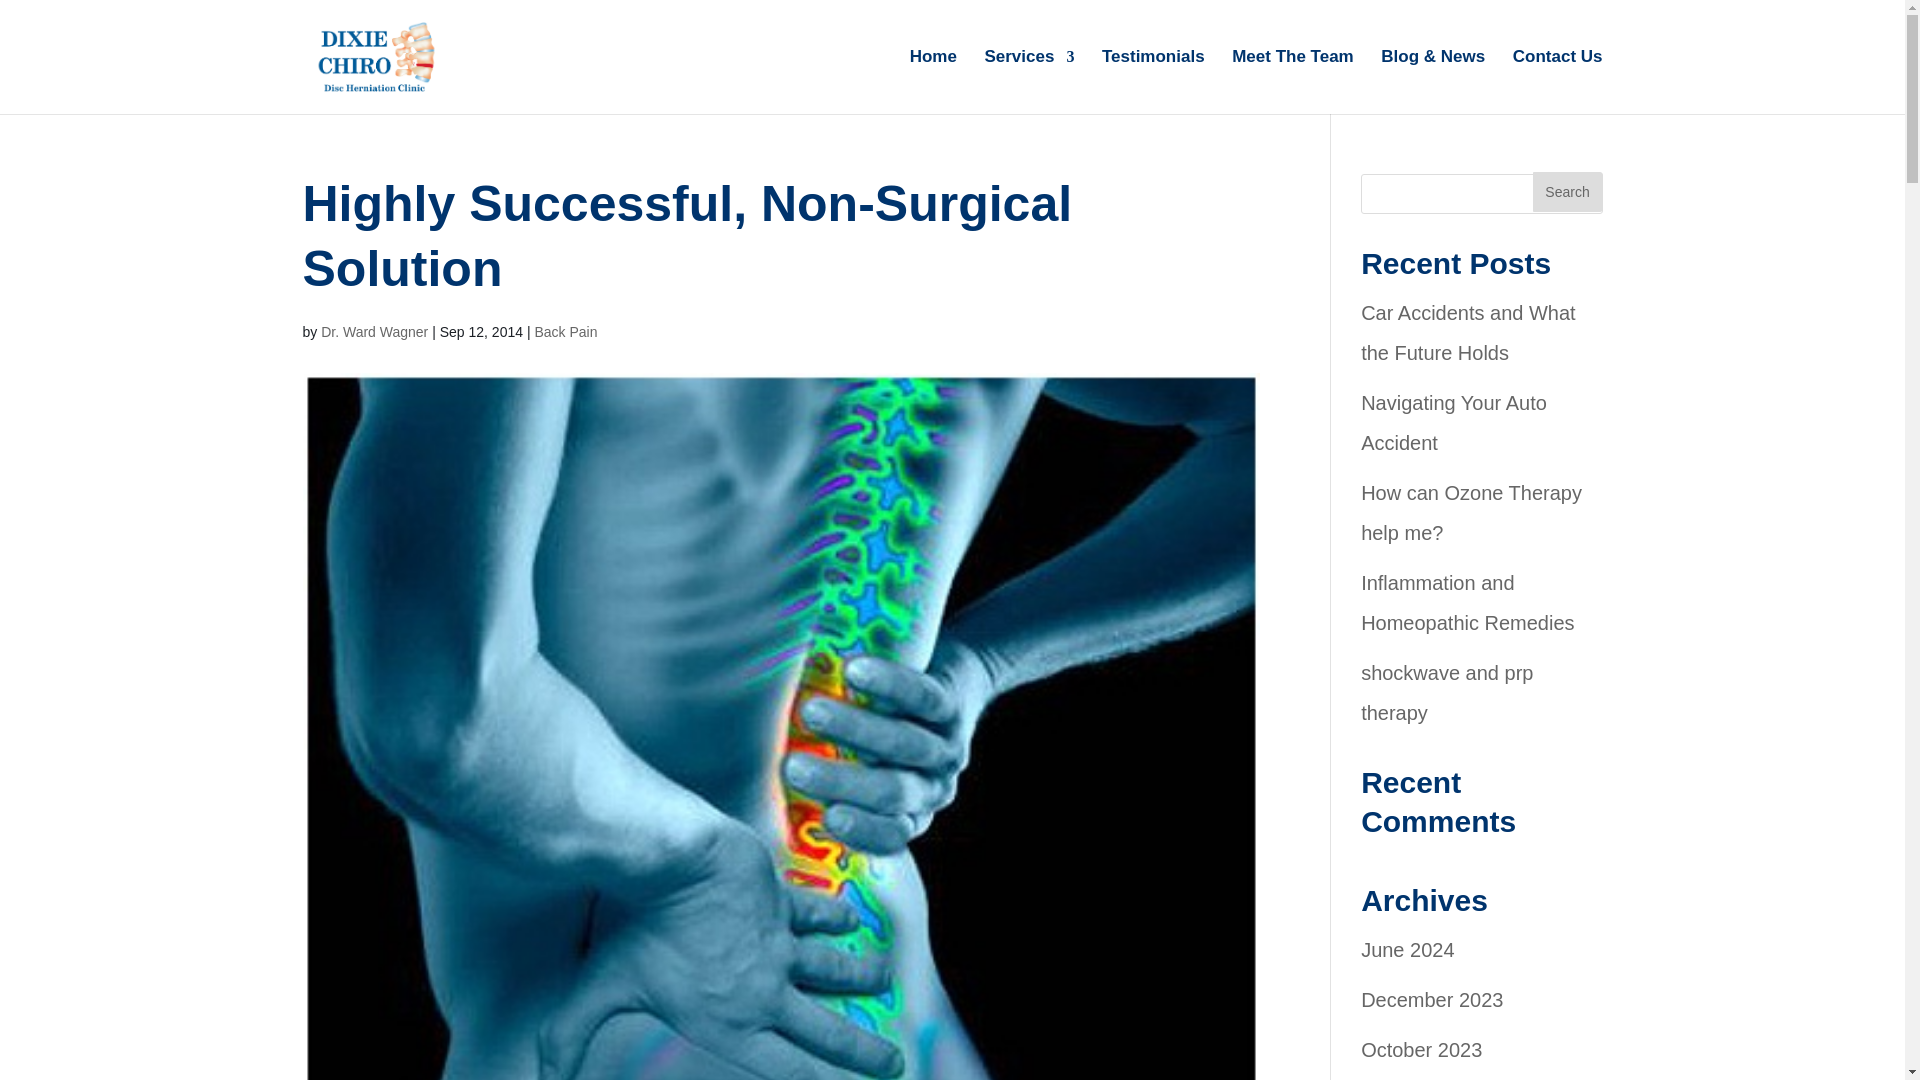 This screenshot has width=1920, height=1080. What do you see at coordinates (1292, 82) in the screenshot?
I see `Meet The Team` at bounding box center [1292, 82].